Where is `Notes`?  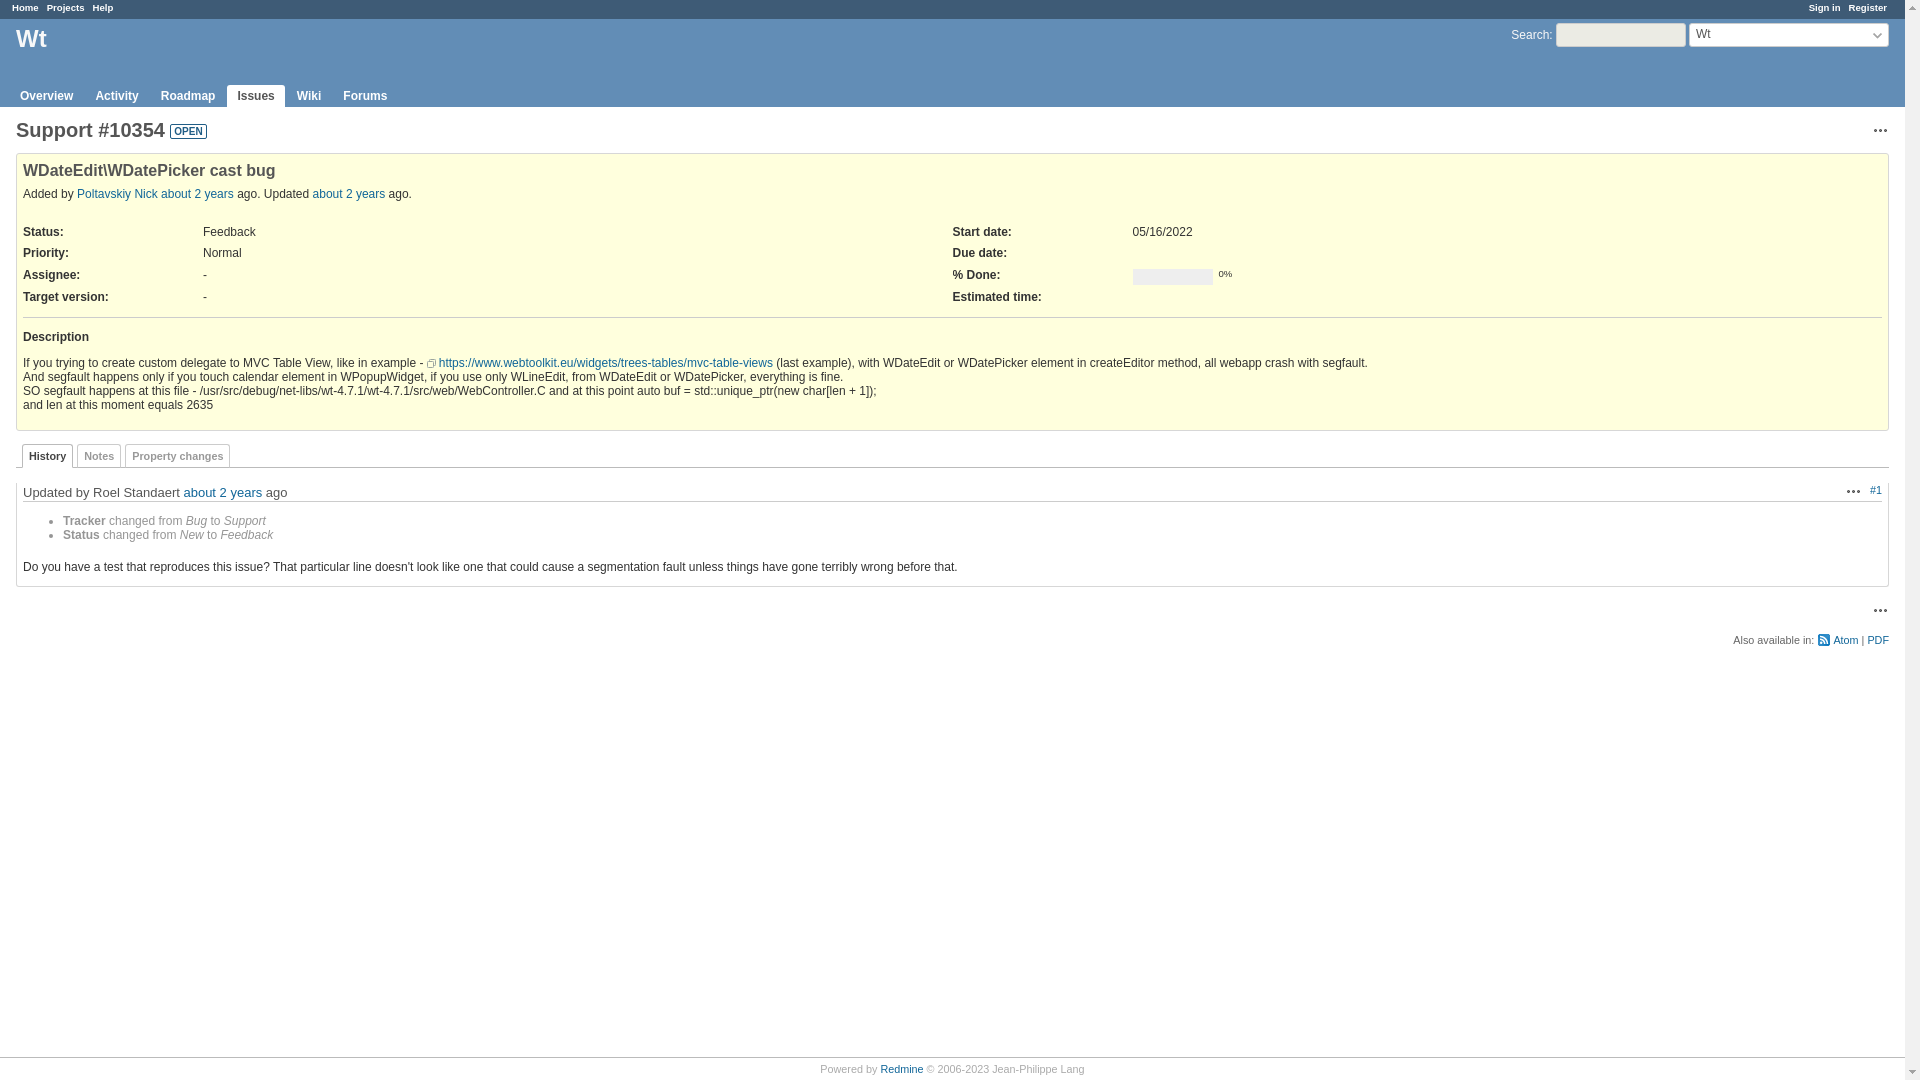 Notes is located at coordinates (98, 455).